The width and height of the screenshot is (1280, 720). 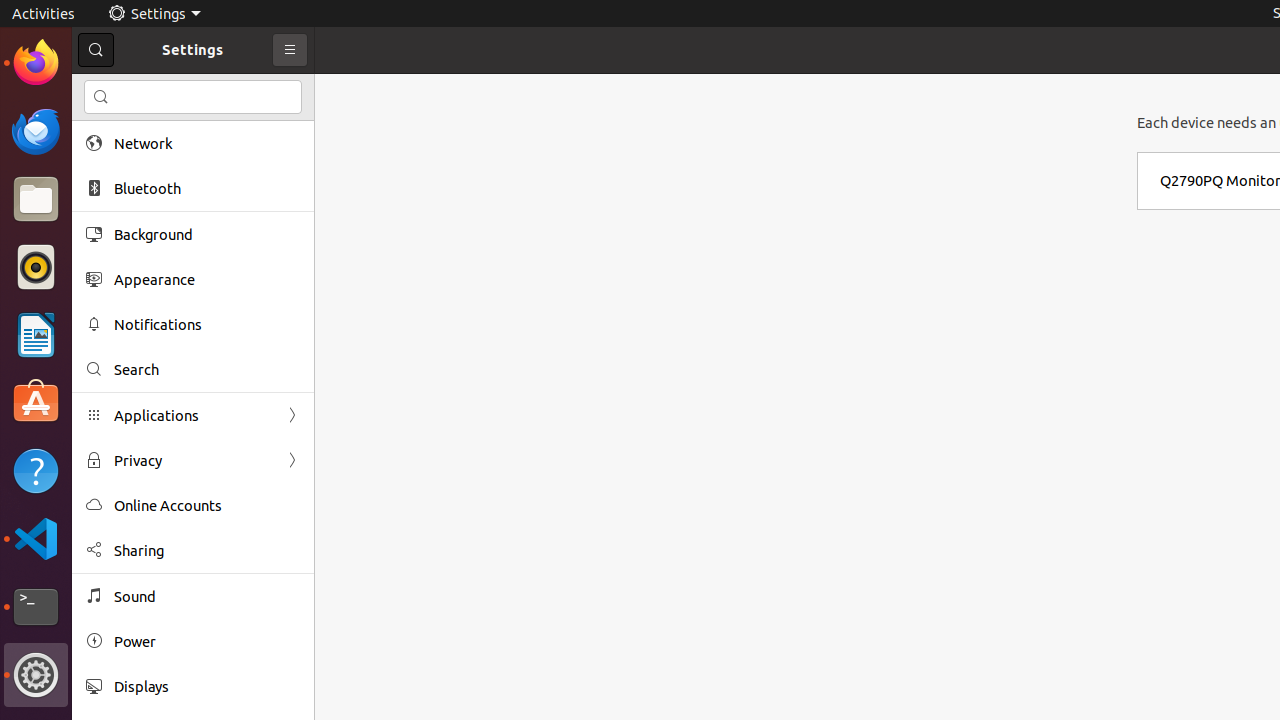 What do you see at coordinates (207, 324) in the screenshot?
I see `Notifications` at bounding box center [207, 324].